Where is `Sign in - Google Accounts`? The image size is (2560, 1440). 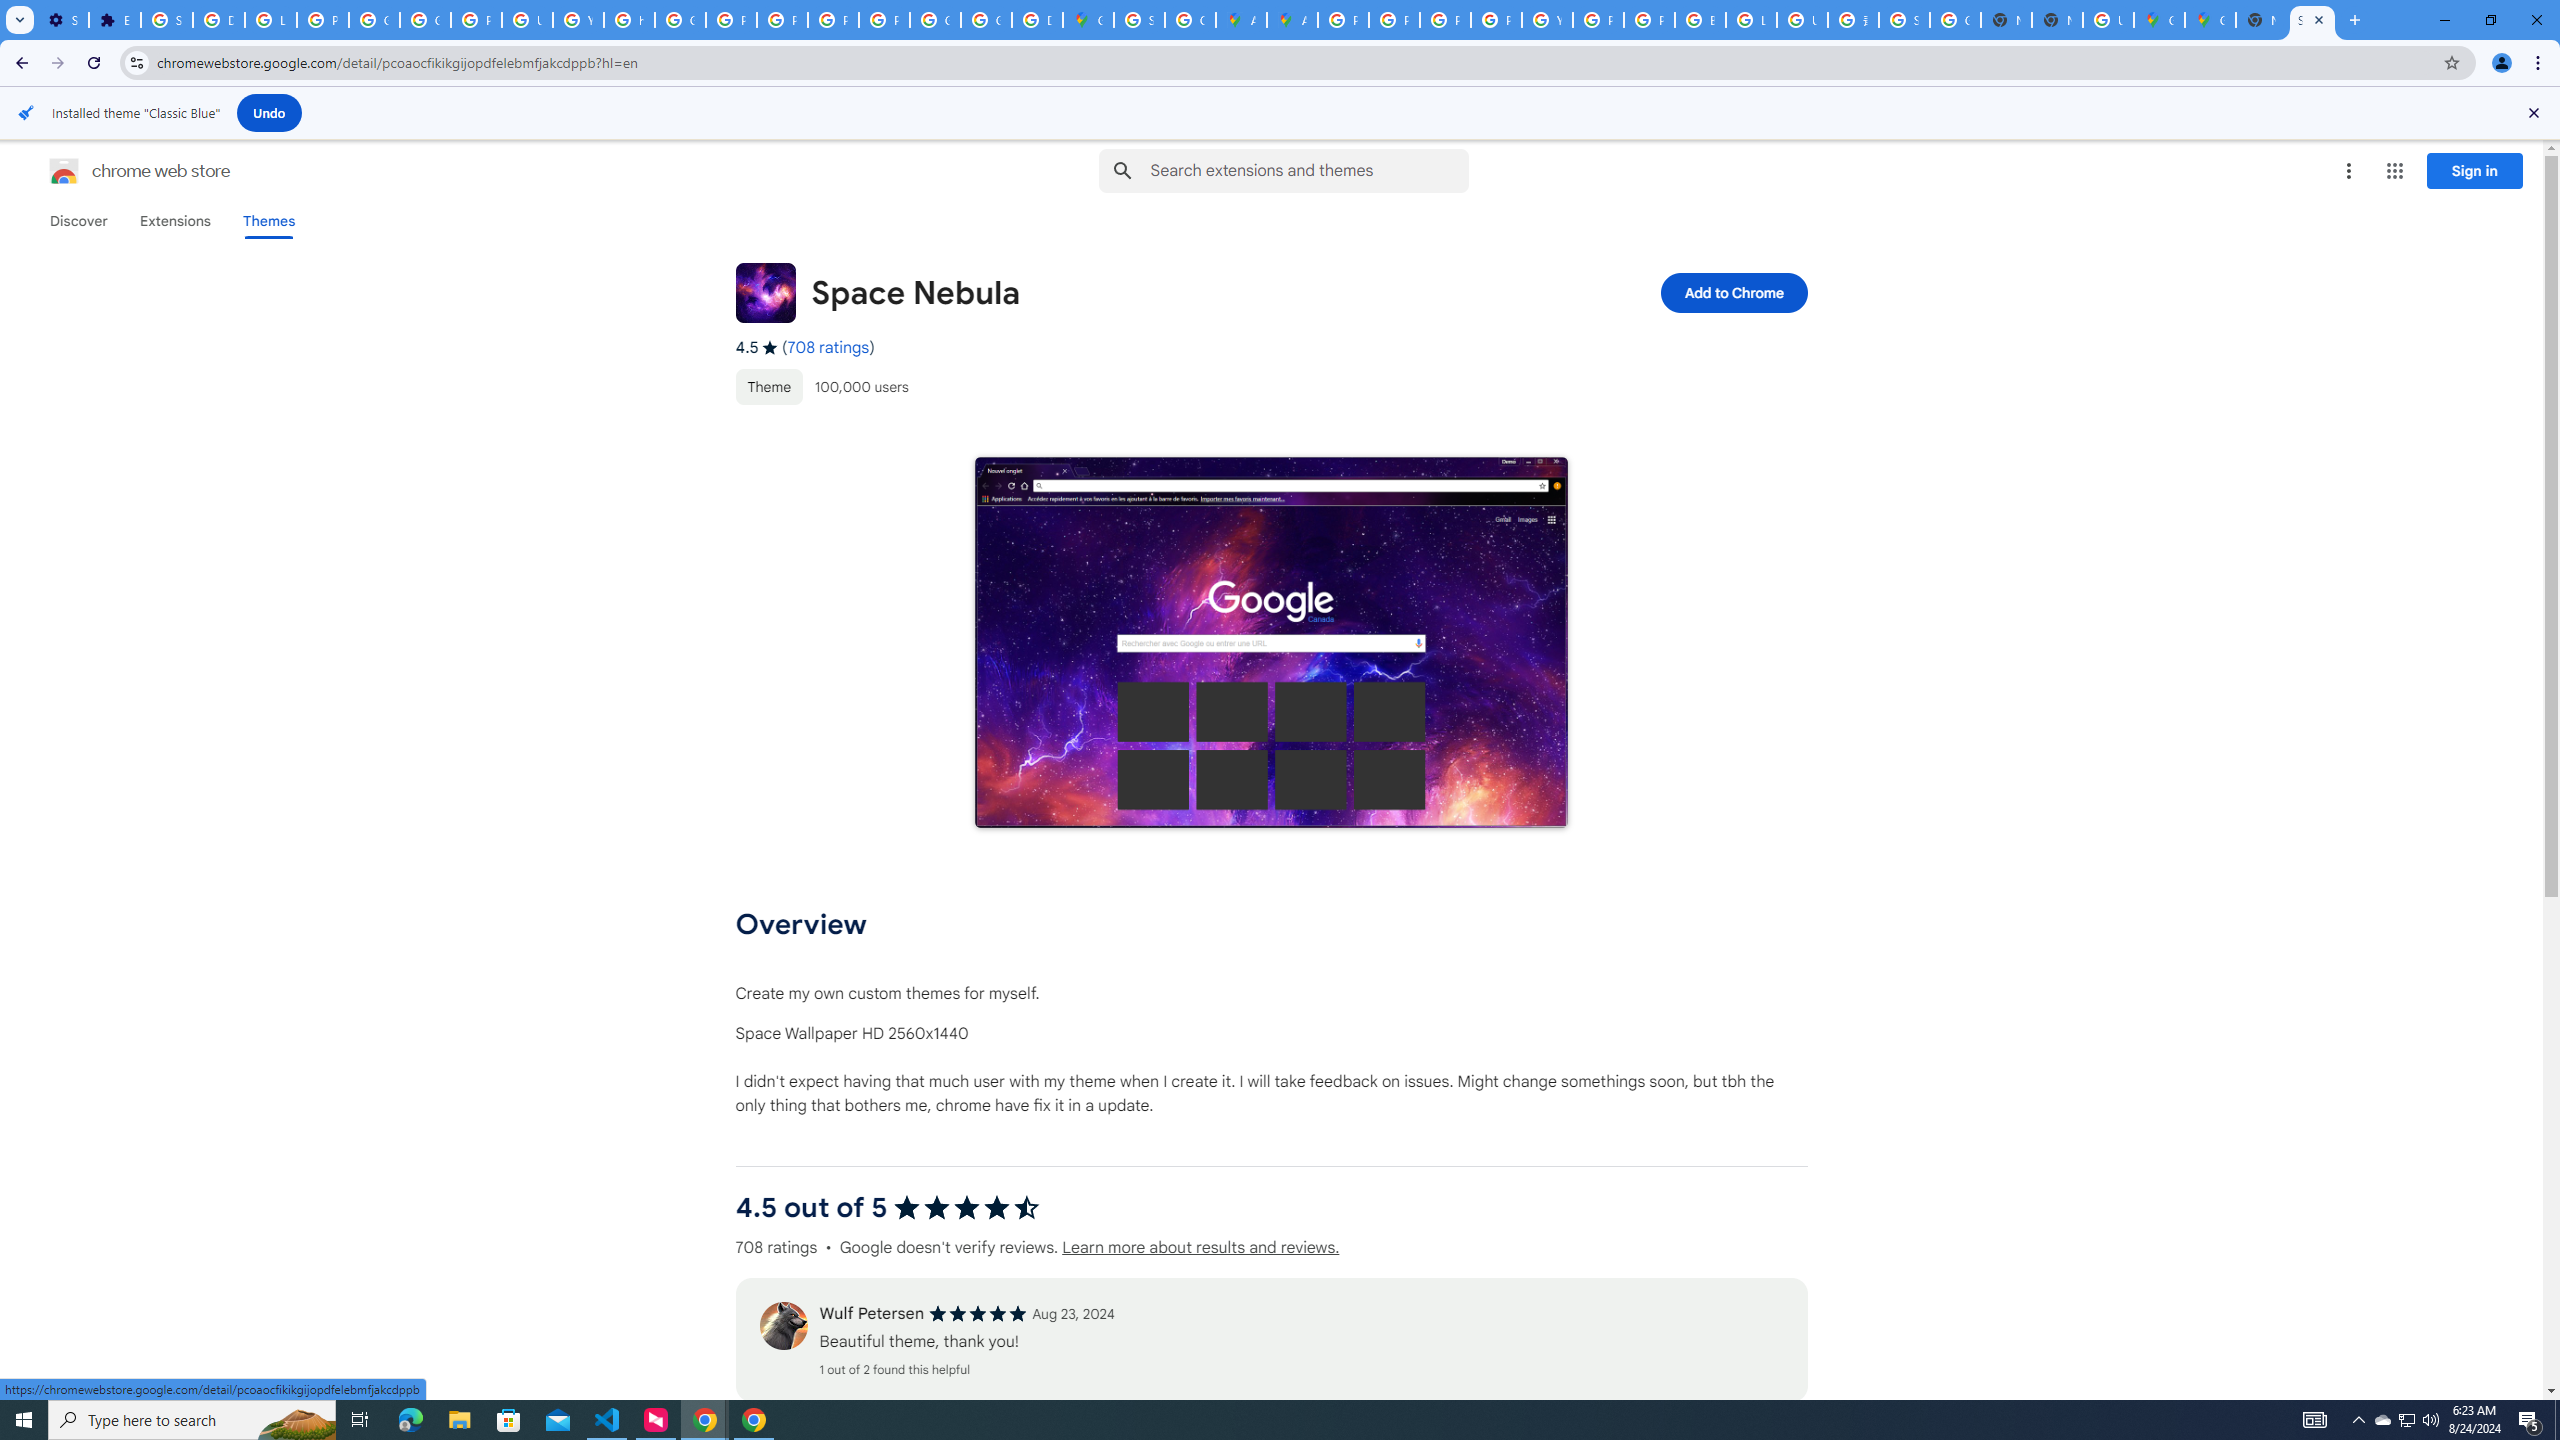 Sign in - Google Accounts is located at coordinates (1140, 20).